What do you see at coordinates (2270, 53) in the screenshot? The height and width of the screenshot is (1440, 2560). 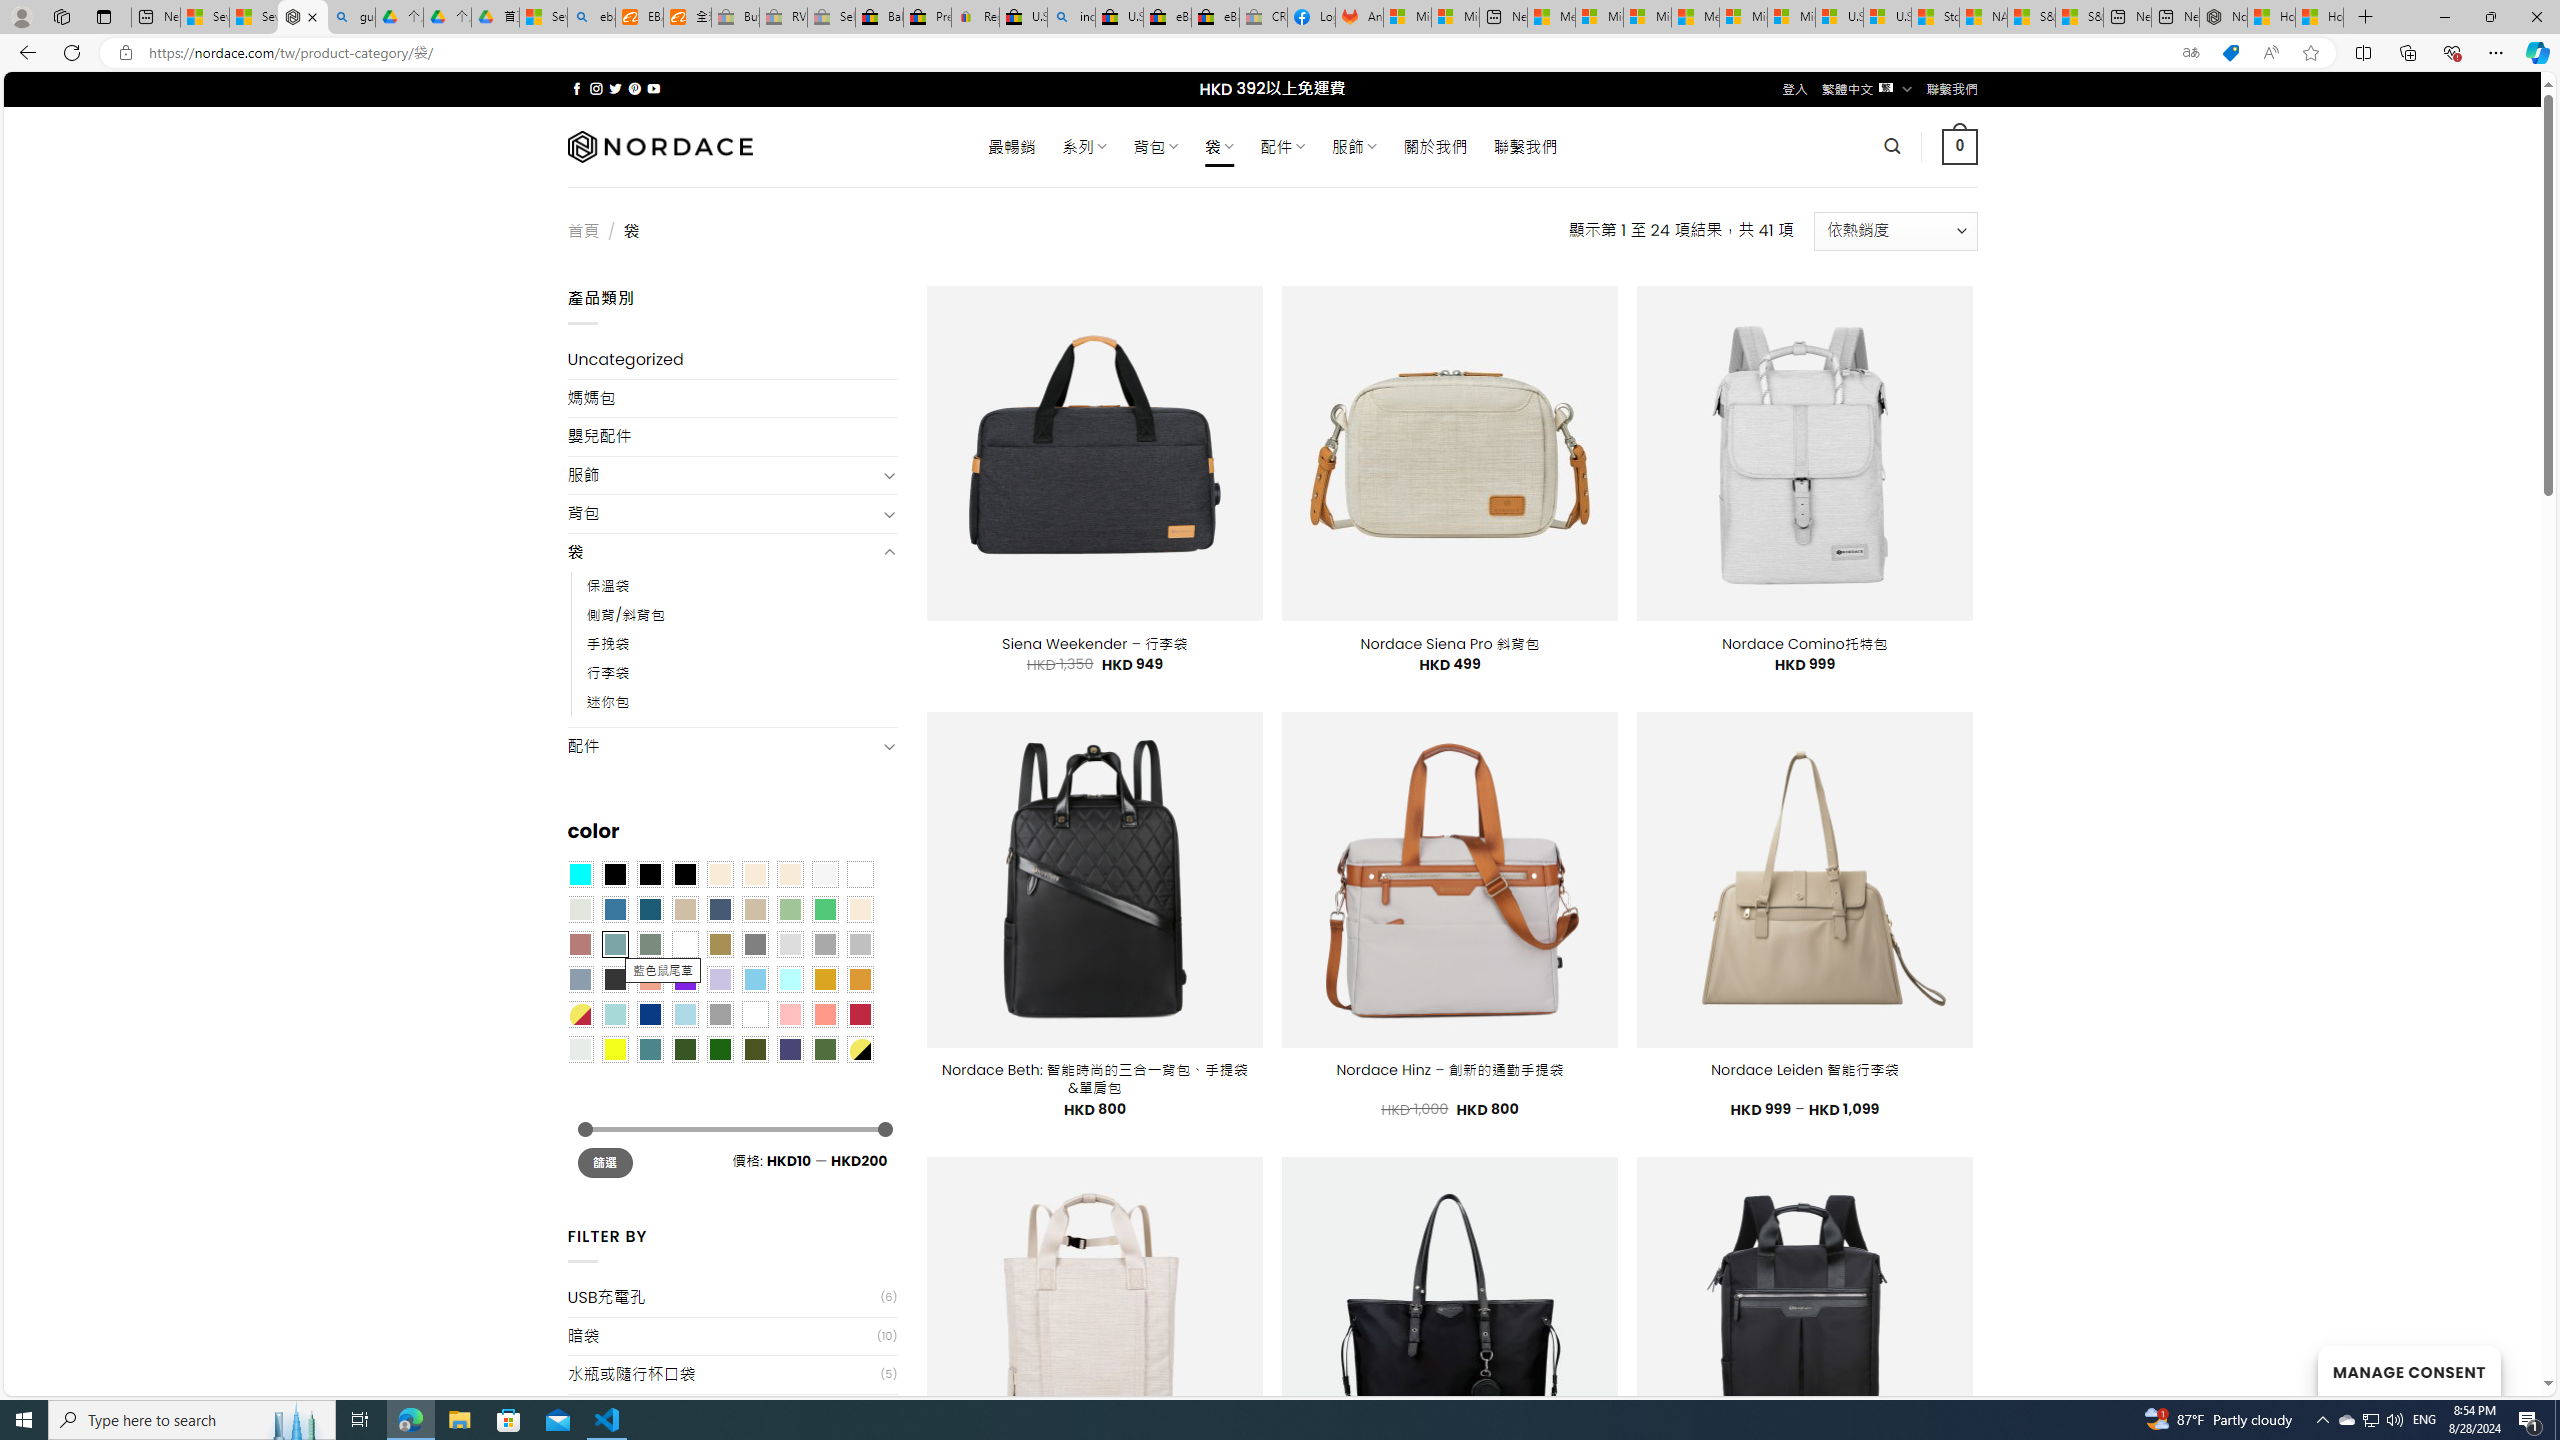 I see `Read aloud this page (Ctrl+Shift+U)` at bounding box center [2270, 53].